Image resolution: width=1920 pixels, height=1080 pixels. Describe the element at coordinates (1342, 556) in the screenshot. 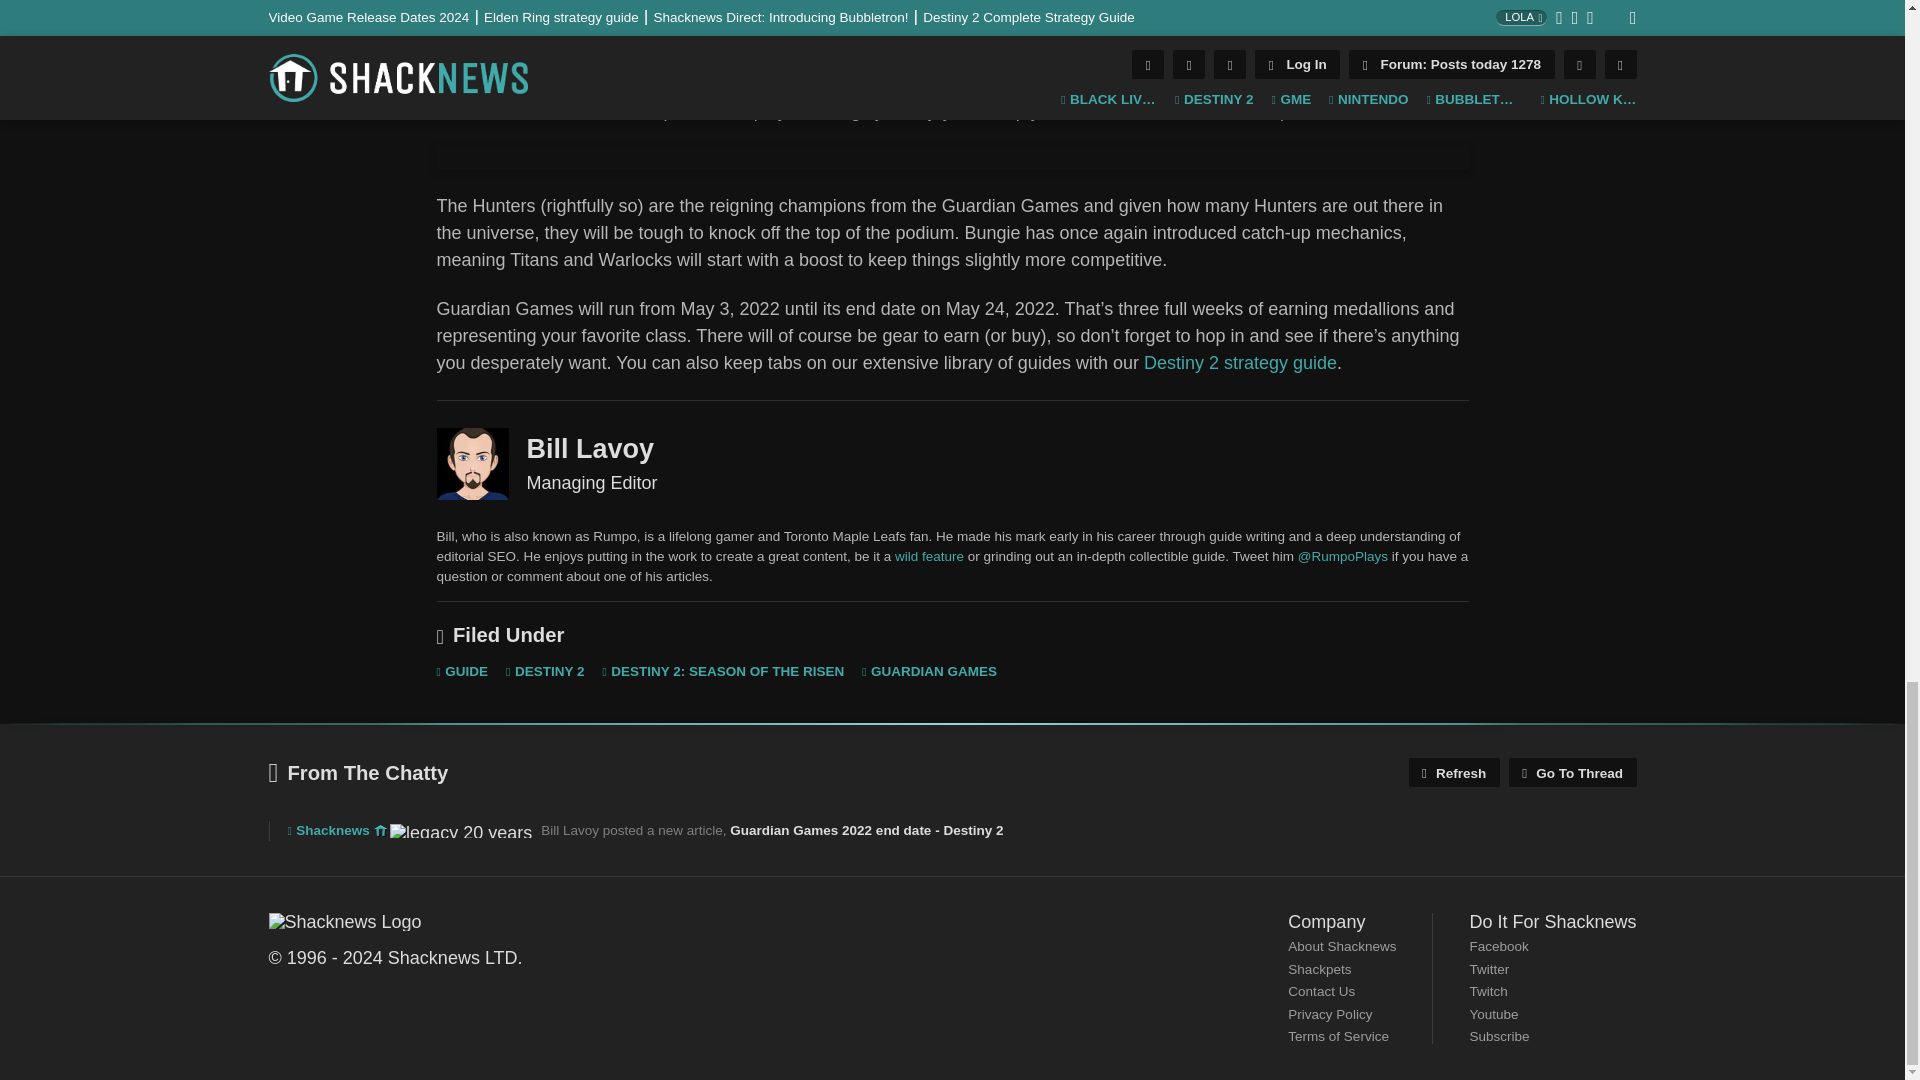

I see `Bill Lavoy on Twitter` at that location.